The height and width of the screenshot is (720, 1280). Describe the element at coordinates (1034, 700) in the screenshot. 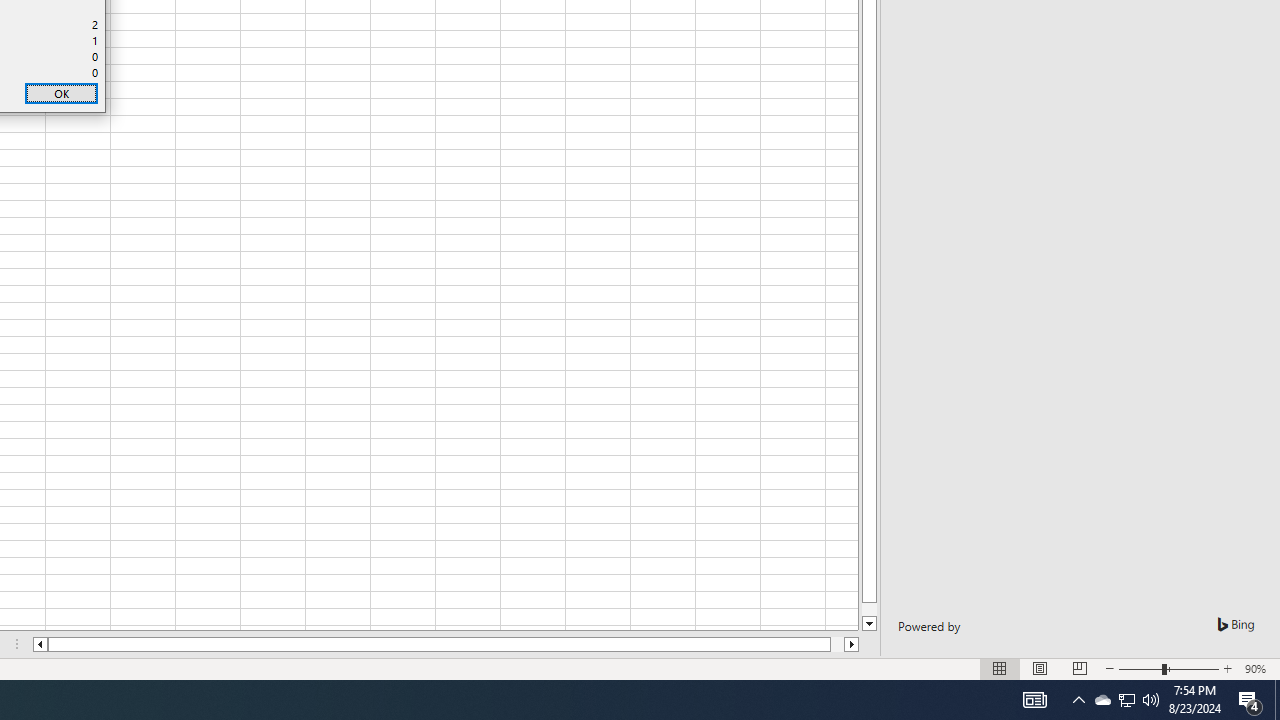

I see `AutomationID: 4105` at that location.